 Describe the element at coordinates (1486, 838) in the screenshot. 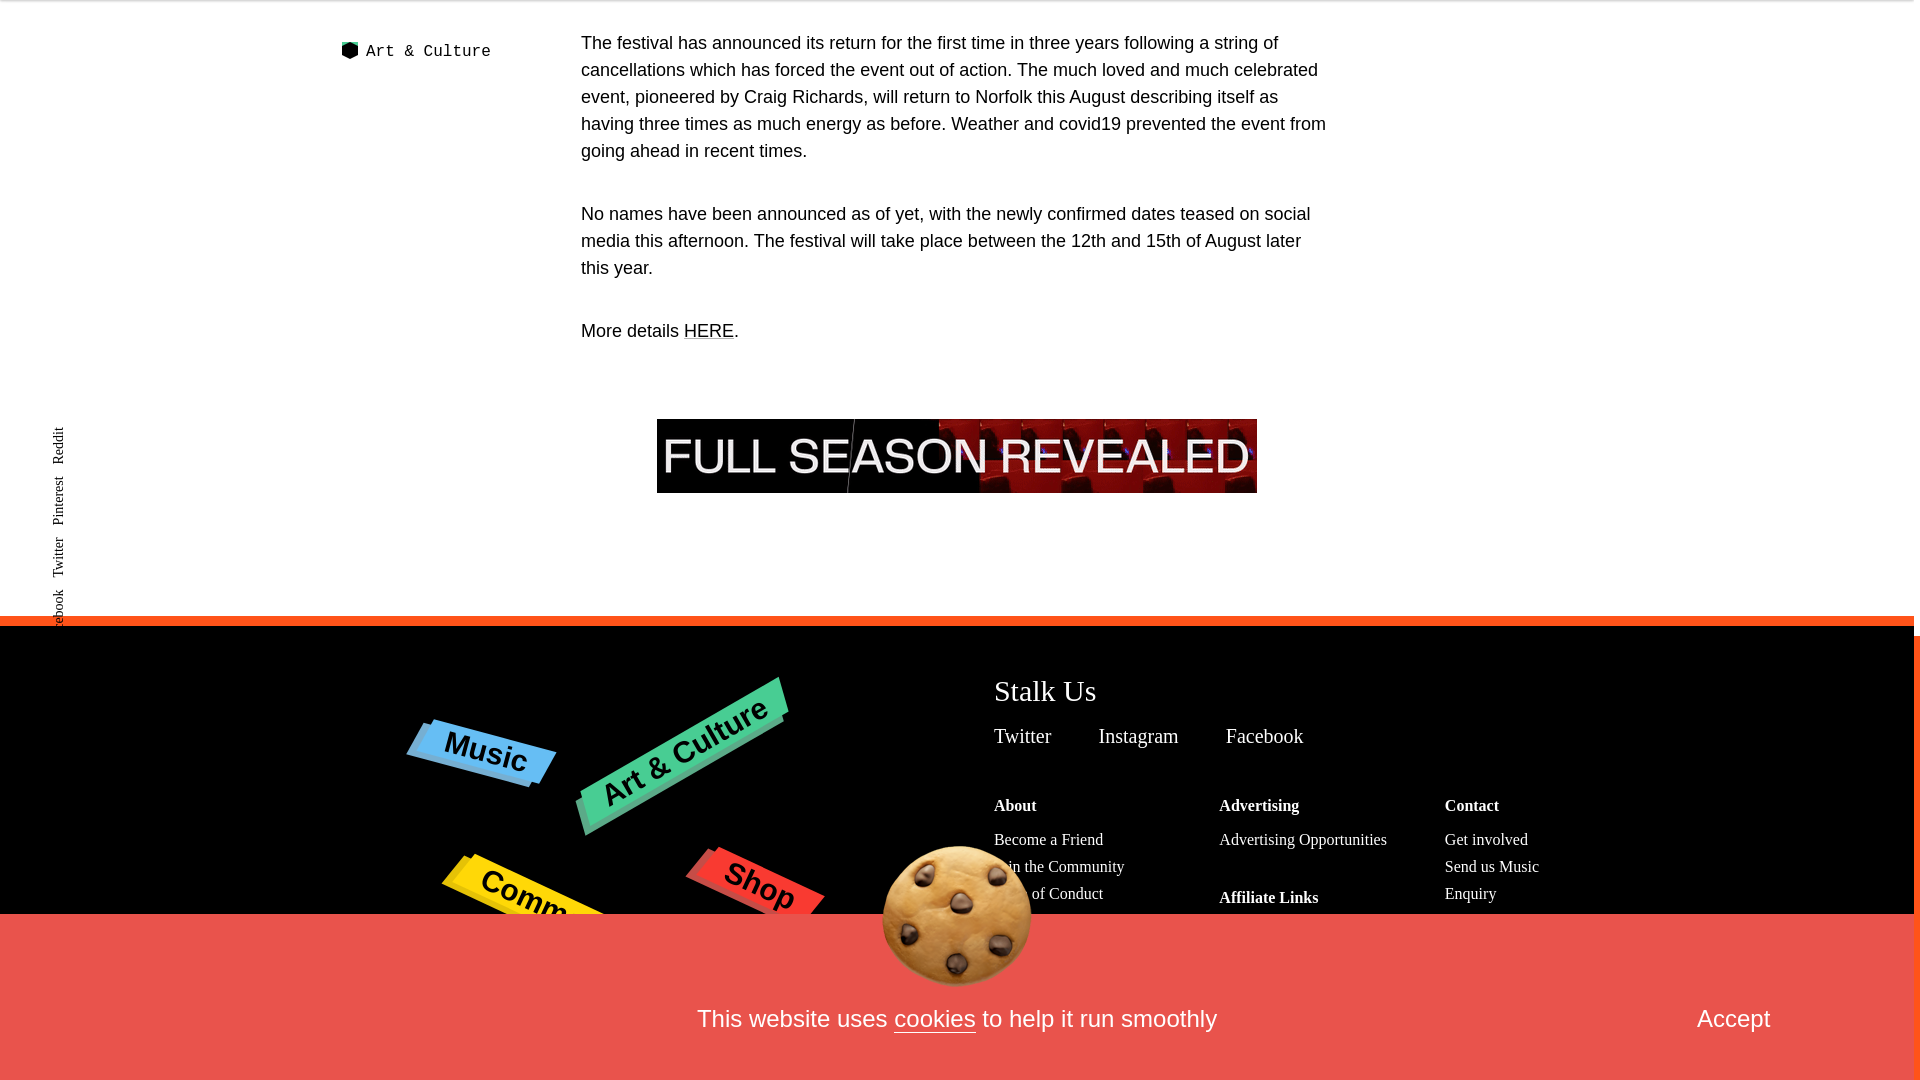

I see `Get involved` at that location.